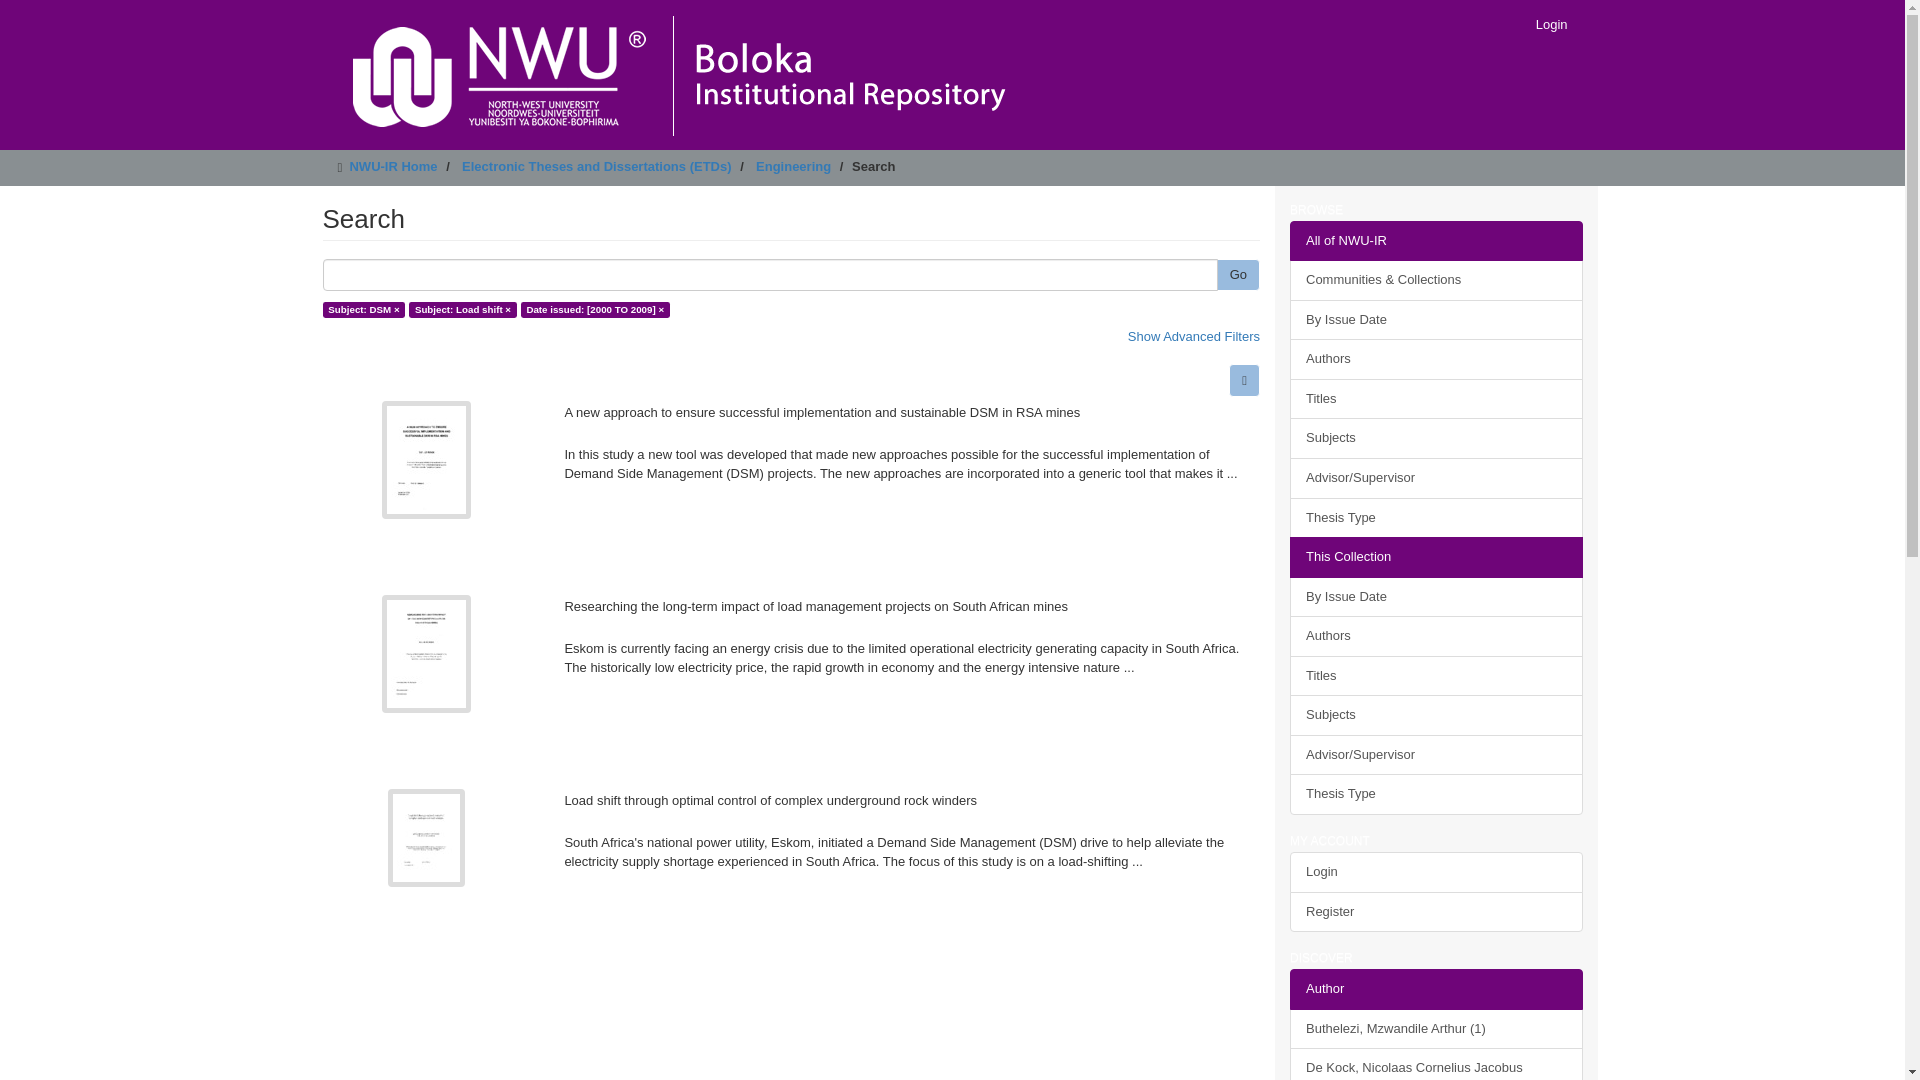 The image size is (1920, 1080). What do you see at coordinates (1238, 275) in the screenshot?
I see `Go` at bounding box center [1238, 275].